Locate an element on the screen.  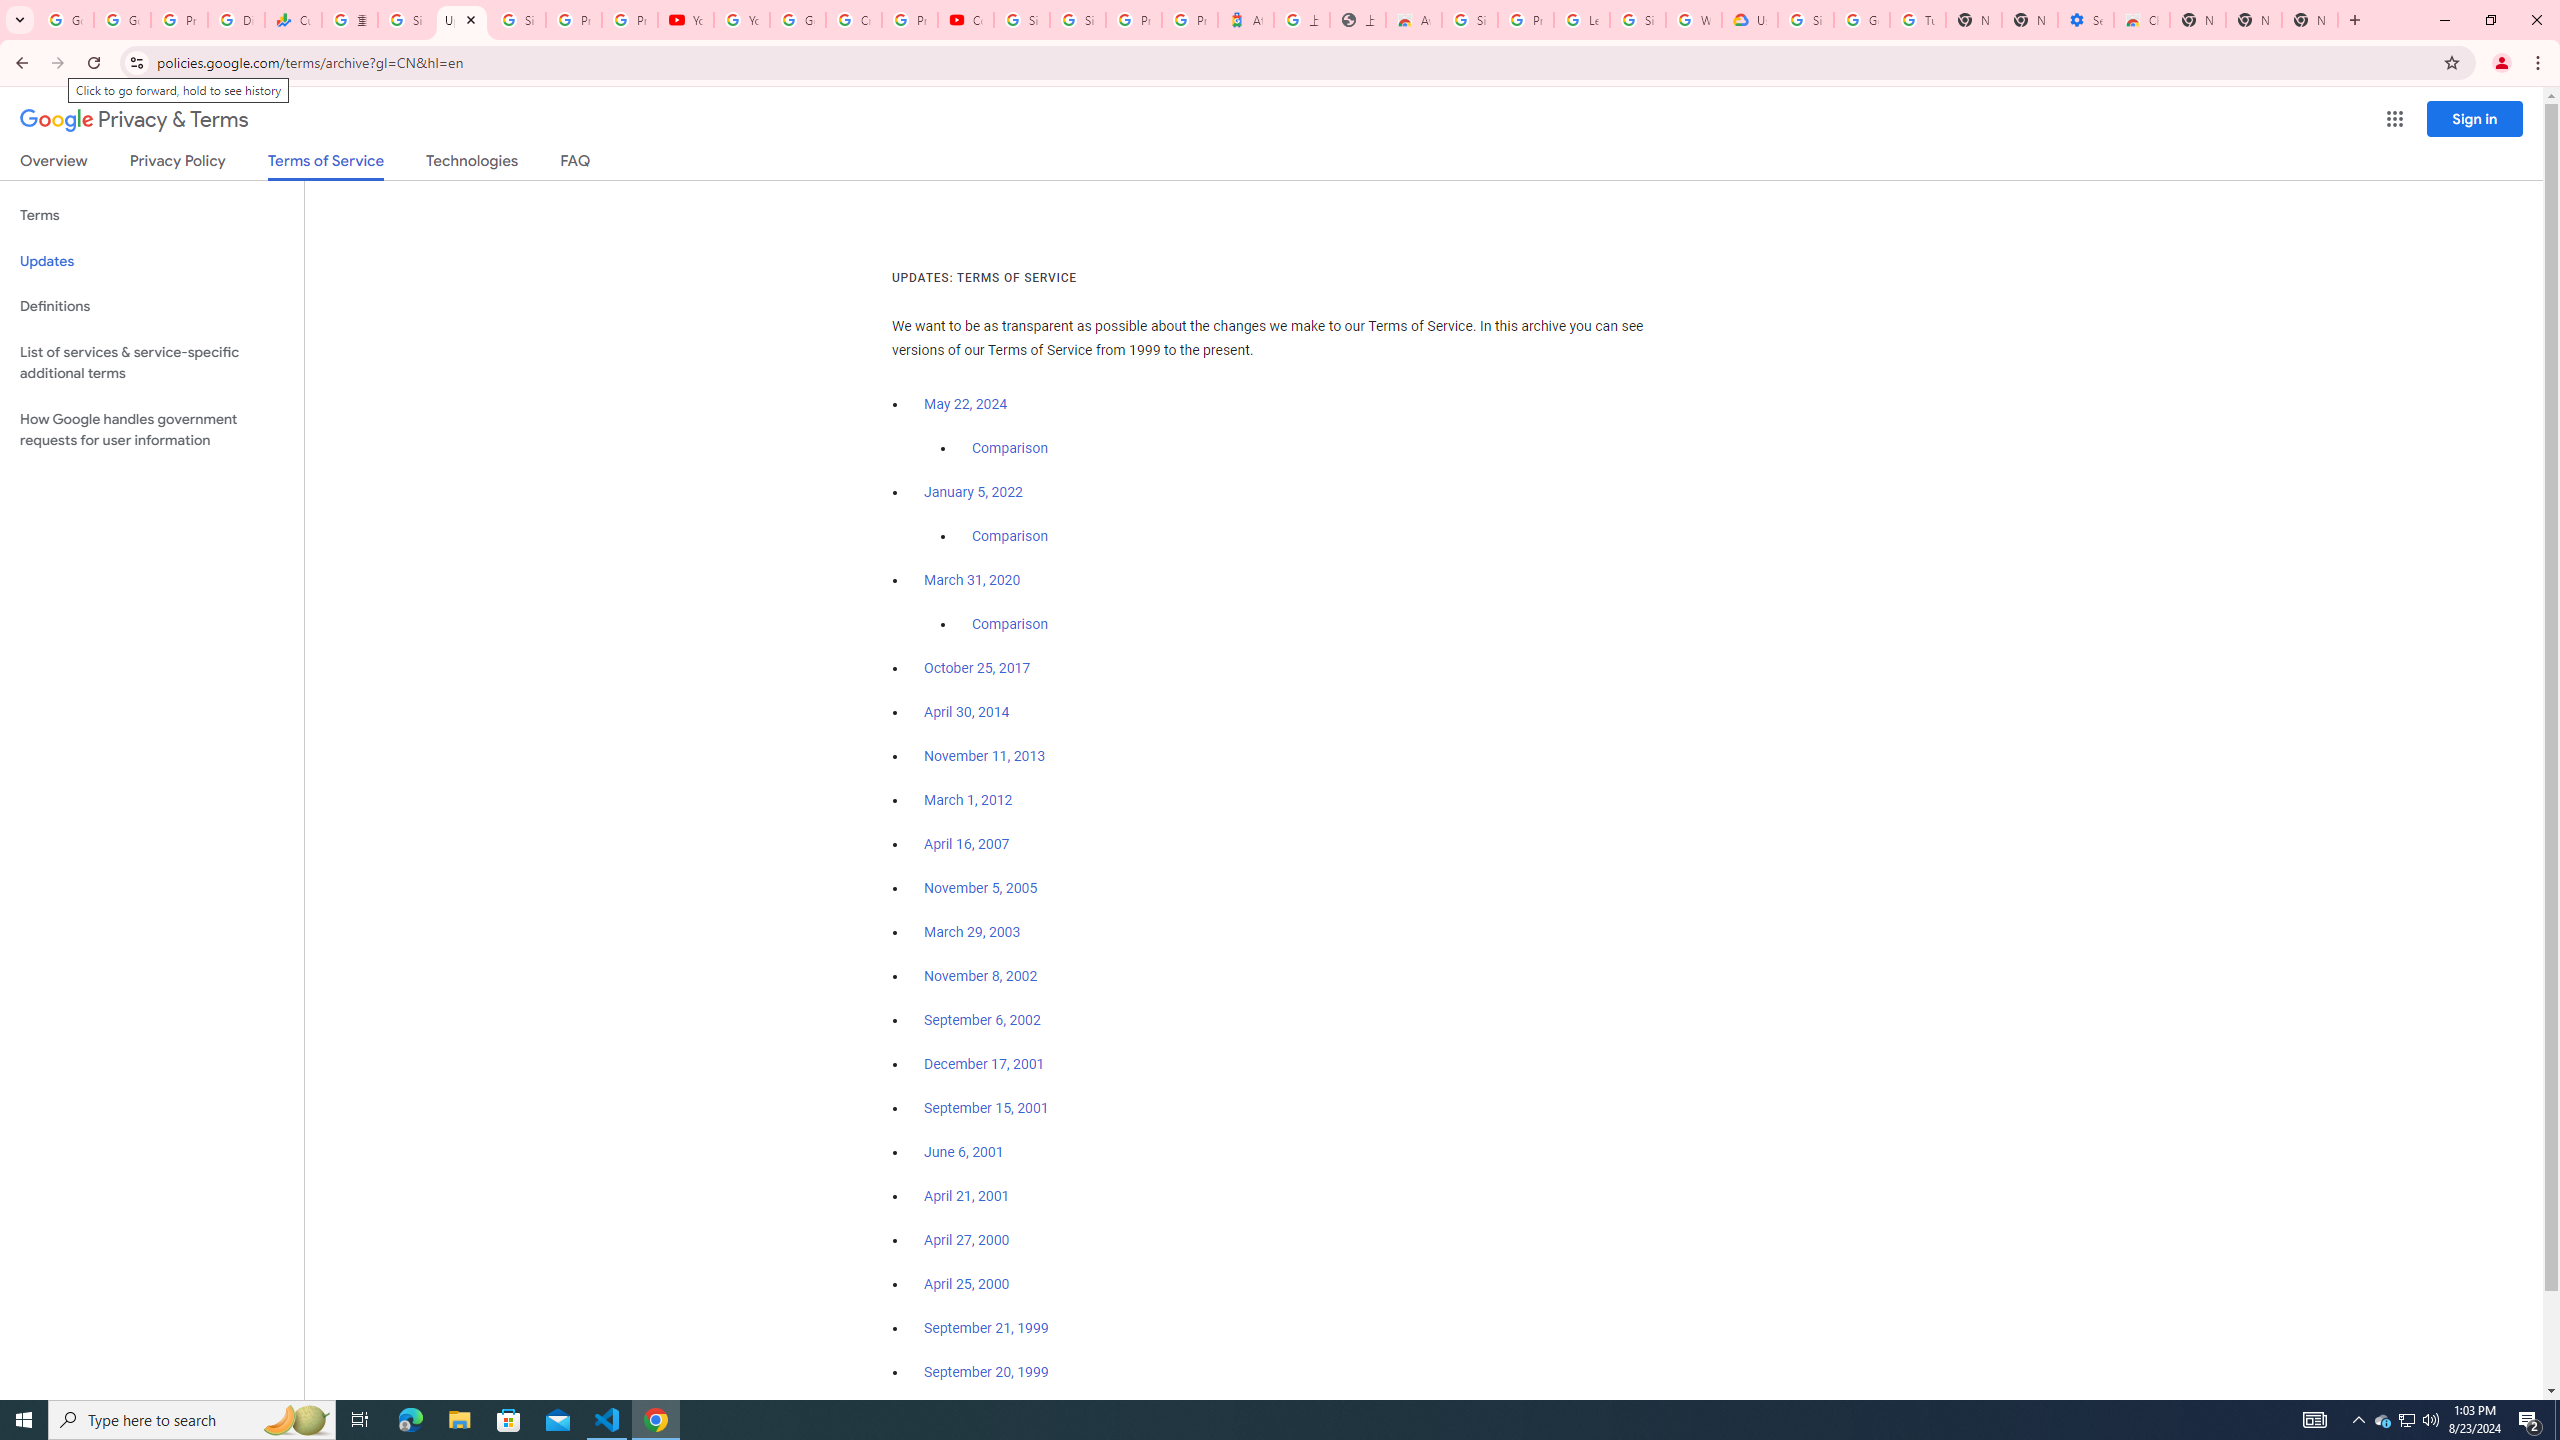
Turn cookies on or off - Computer - Google Account Help is located at coordinates (1918, 20).